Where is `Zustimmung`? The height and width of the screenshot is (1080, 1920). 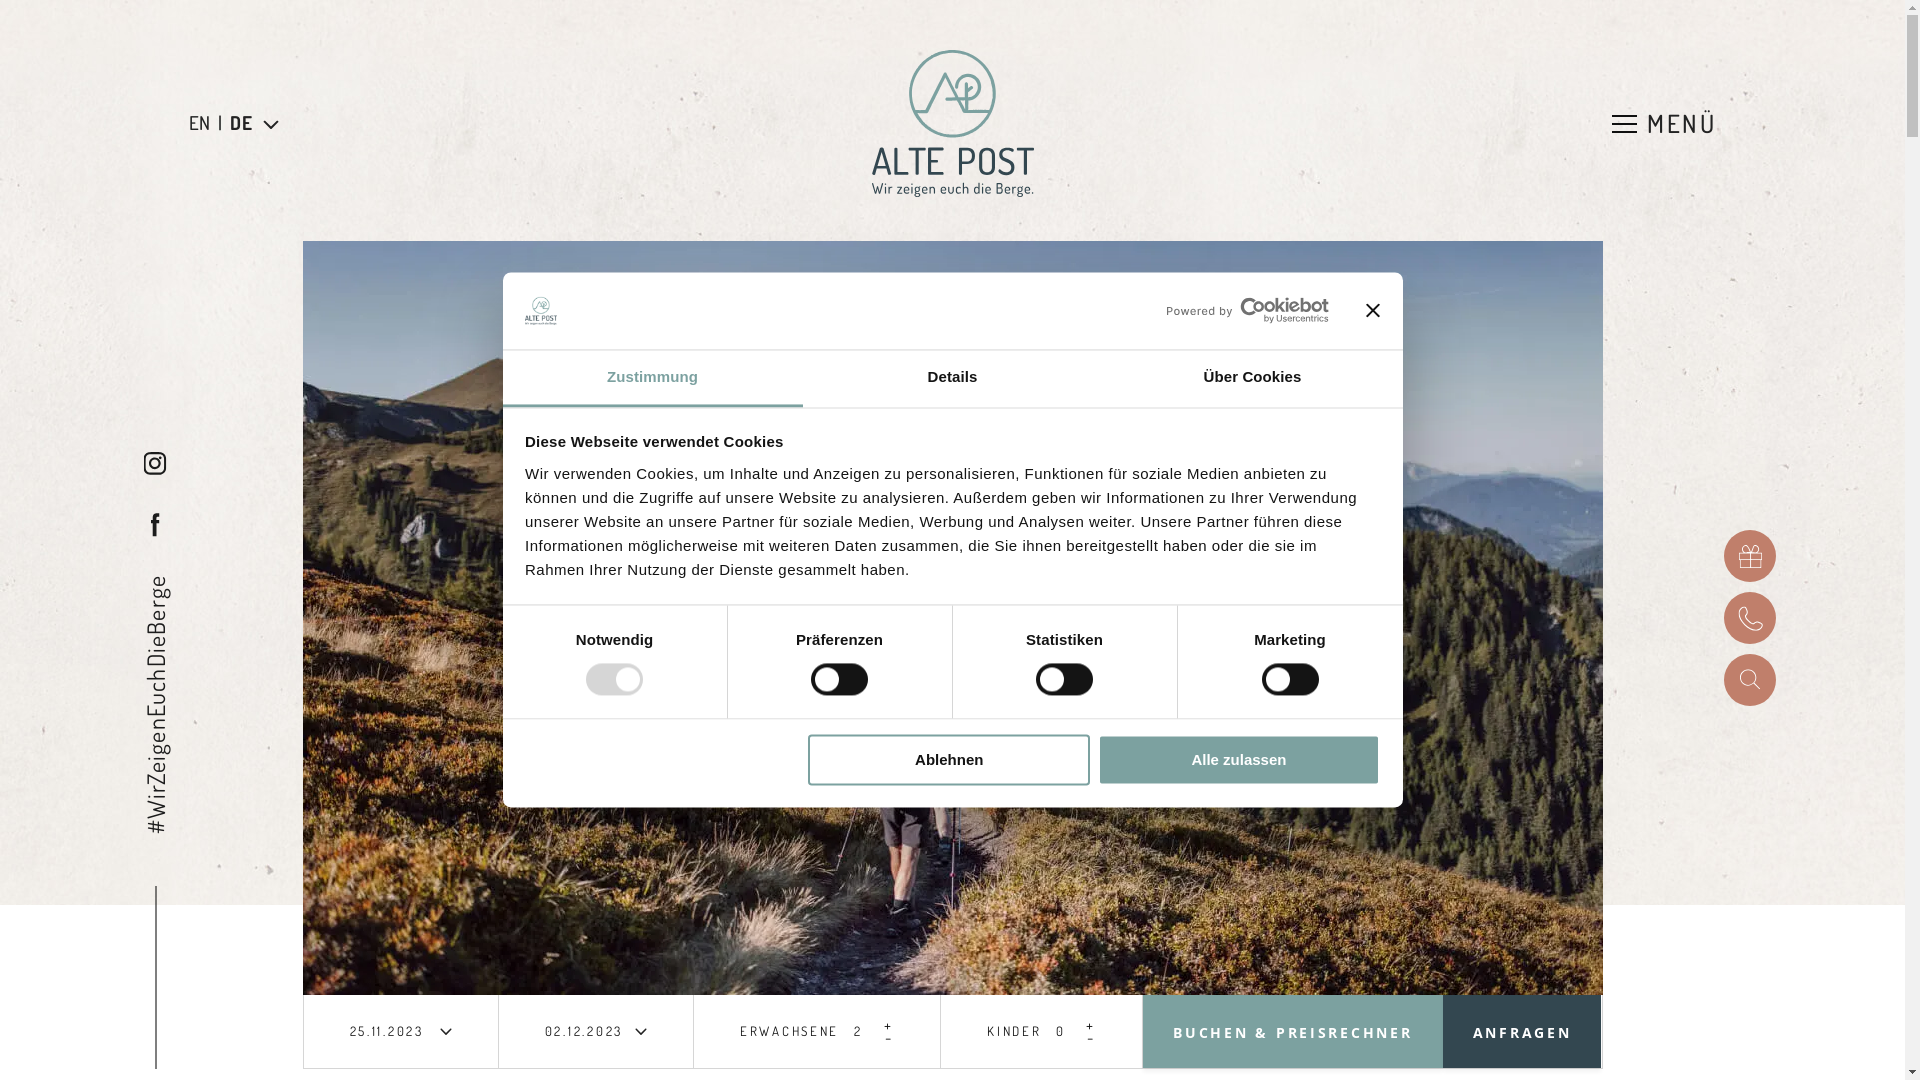
Zustimmung is located at coordinates (652, 378).